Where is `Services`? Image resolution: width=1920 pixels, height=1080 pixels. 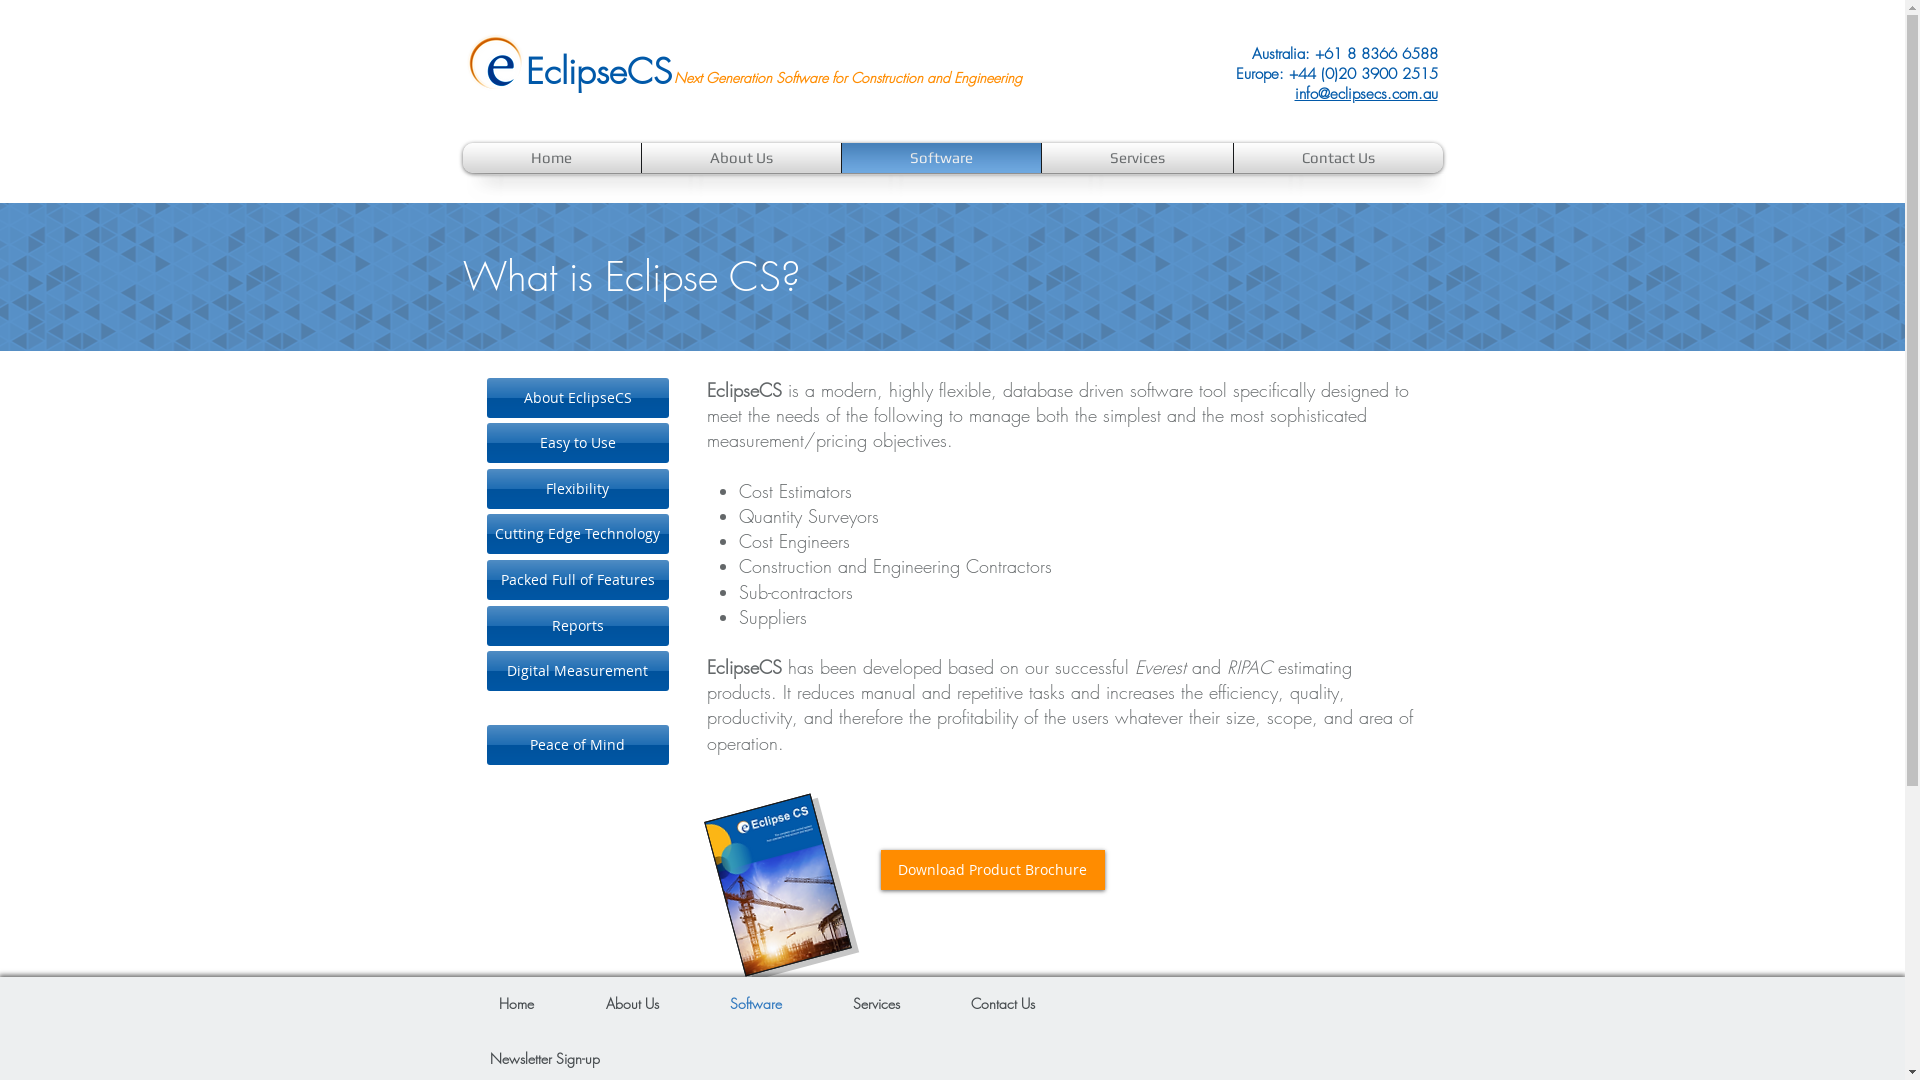 Services is located at coordinates (1136, 158).